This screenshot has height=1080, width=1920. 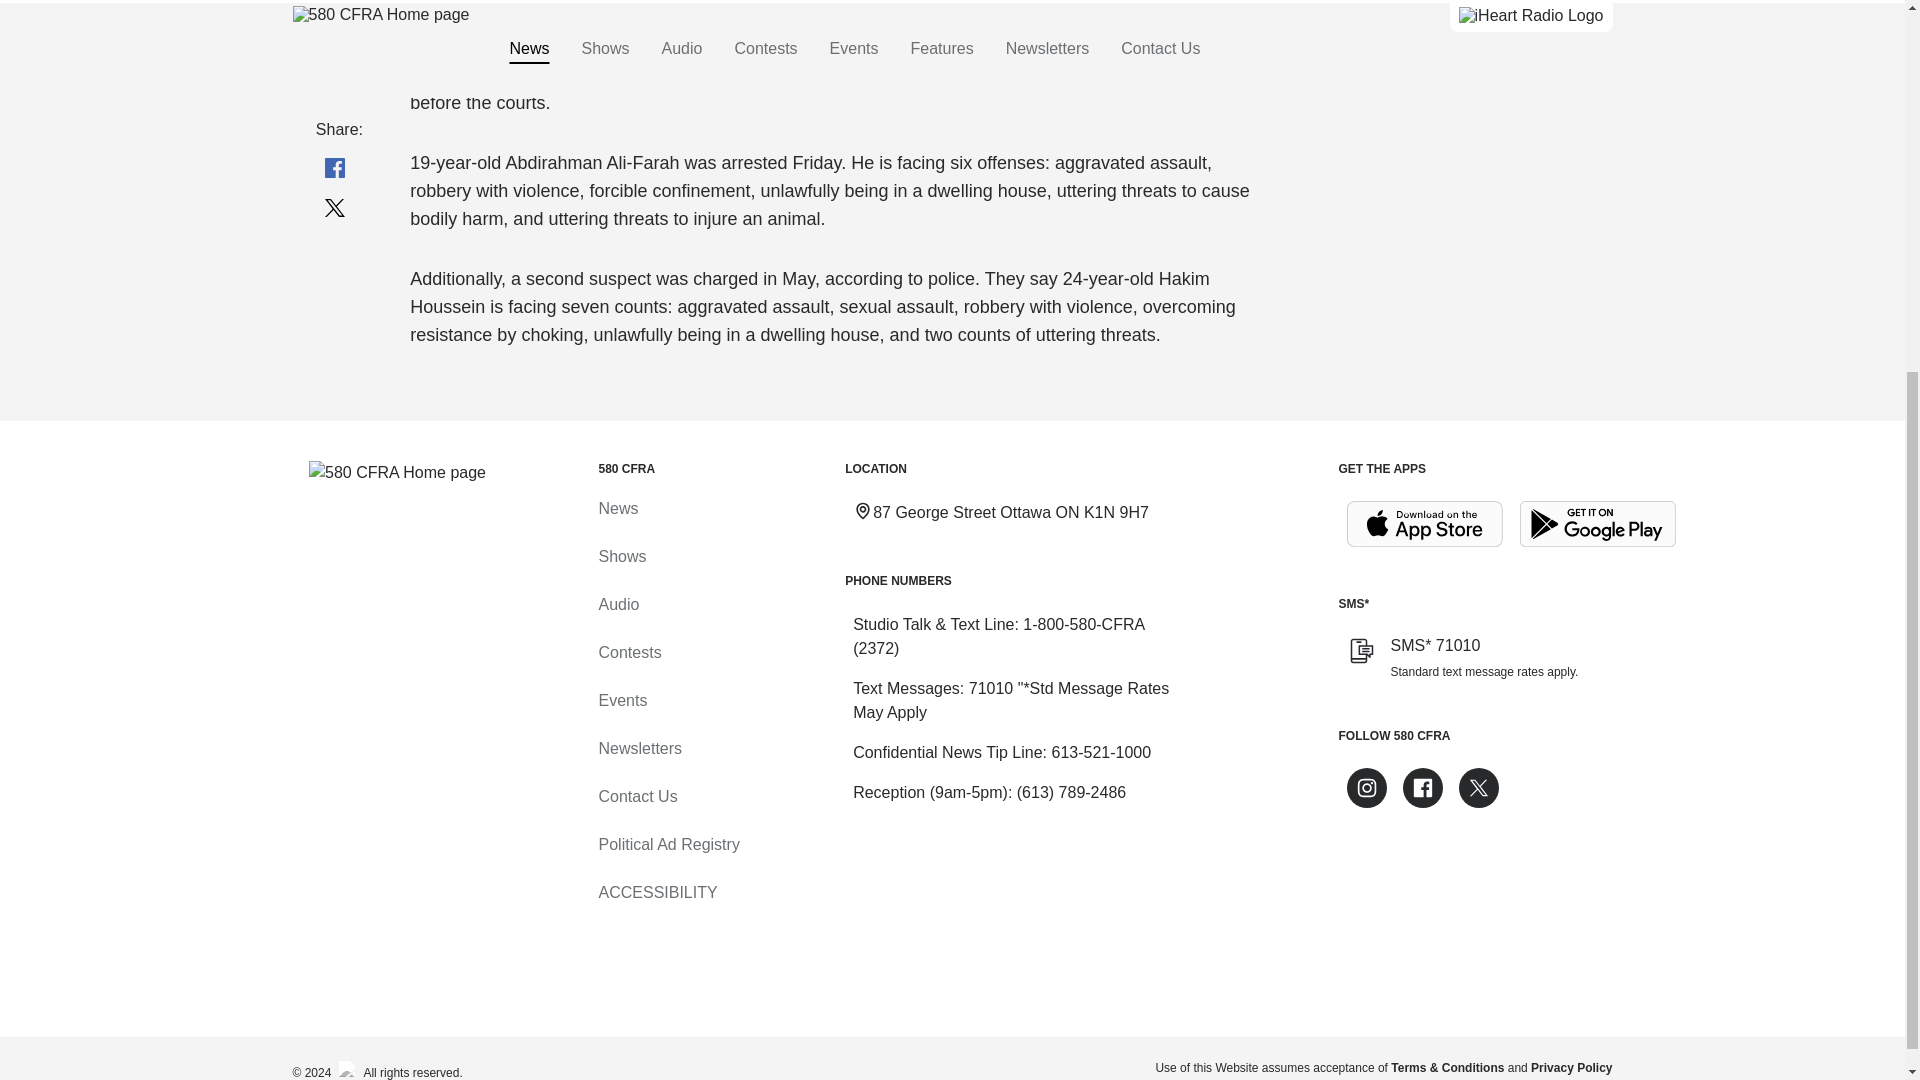 What do you see at coordinates (628, 652) in the screenshot?
I see `Contests` at bounding box center [628, 652].